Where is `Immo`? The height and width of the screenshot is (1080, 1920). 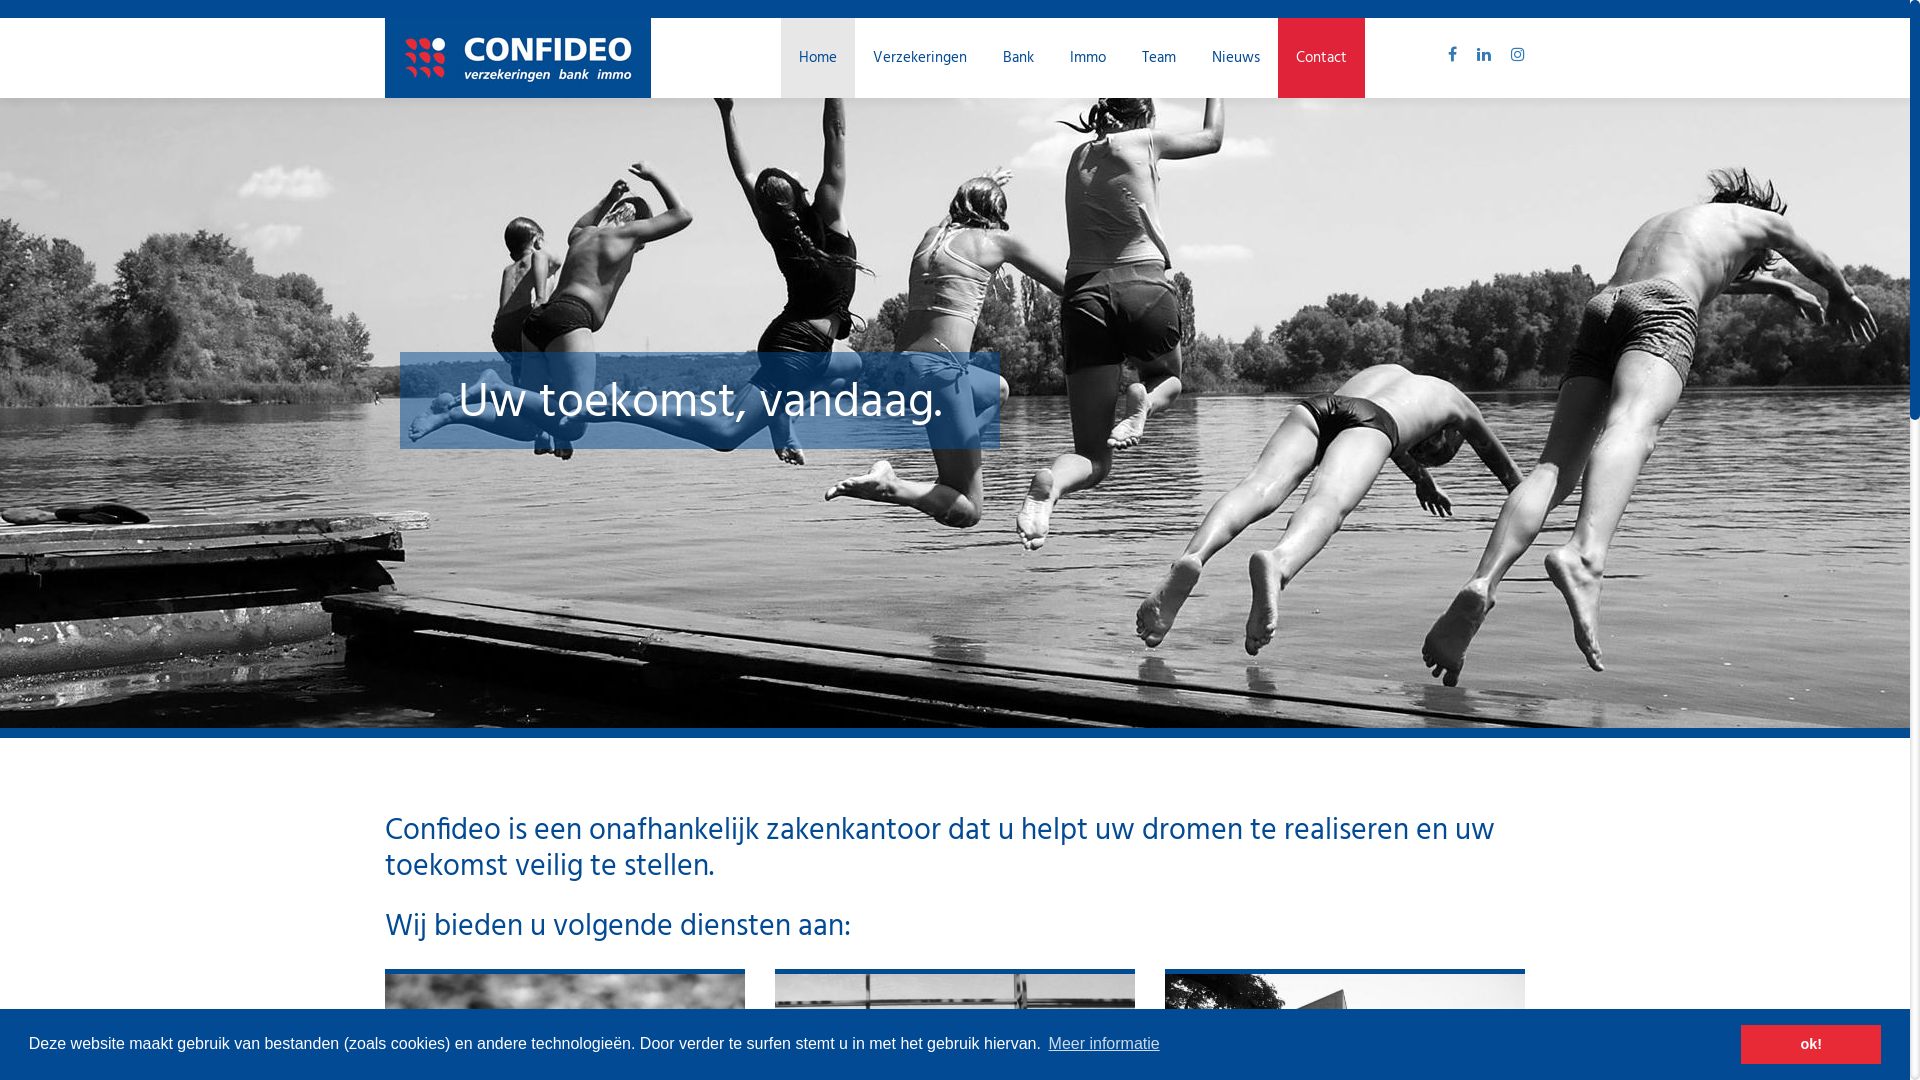
Immo is located at coordinates (1088, 58).